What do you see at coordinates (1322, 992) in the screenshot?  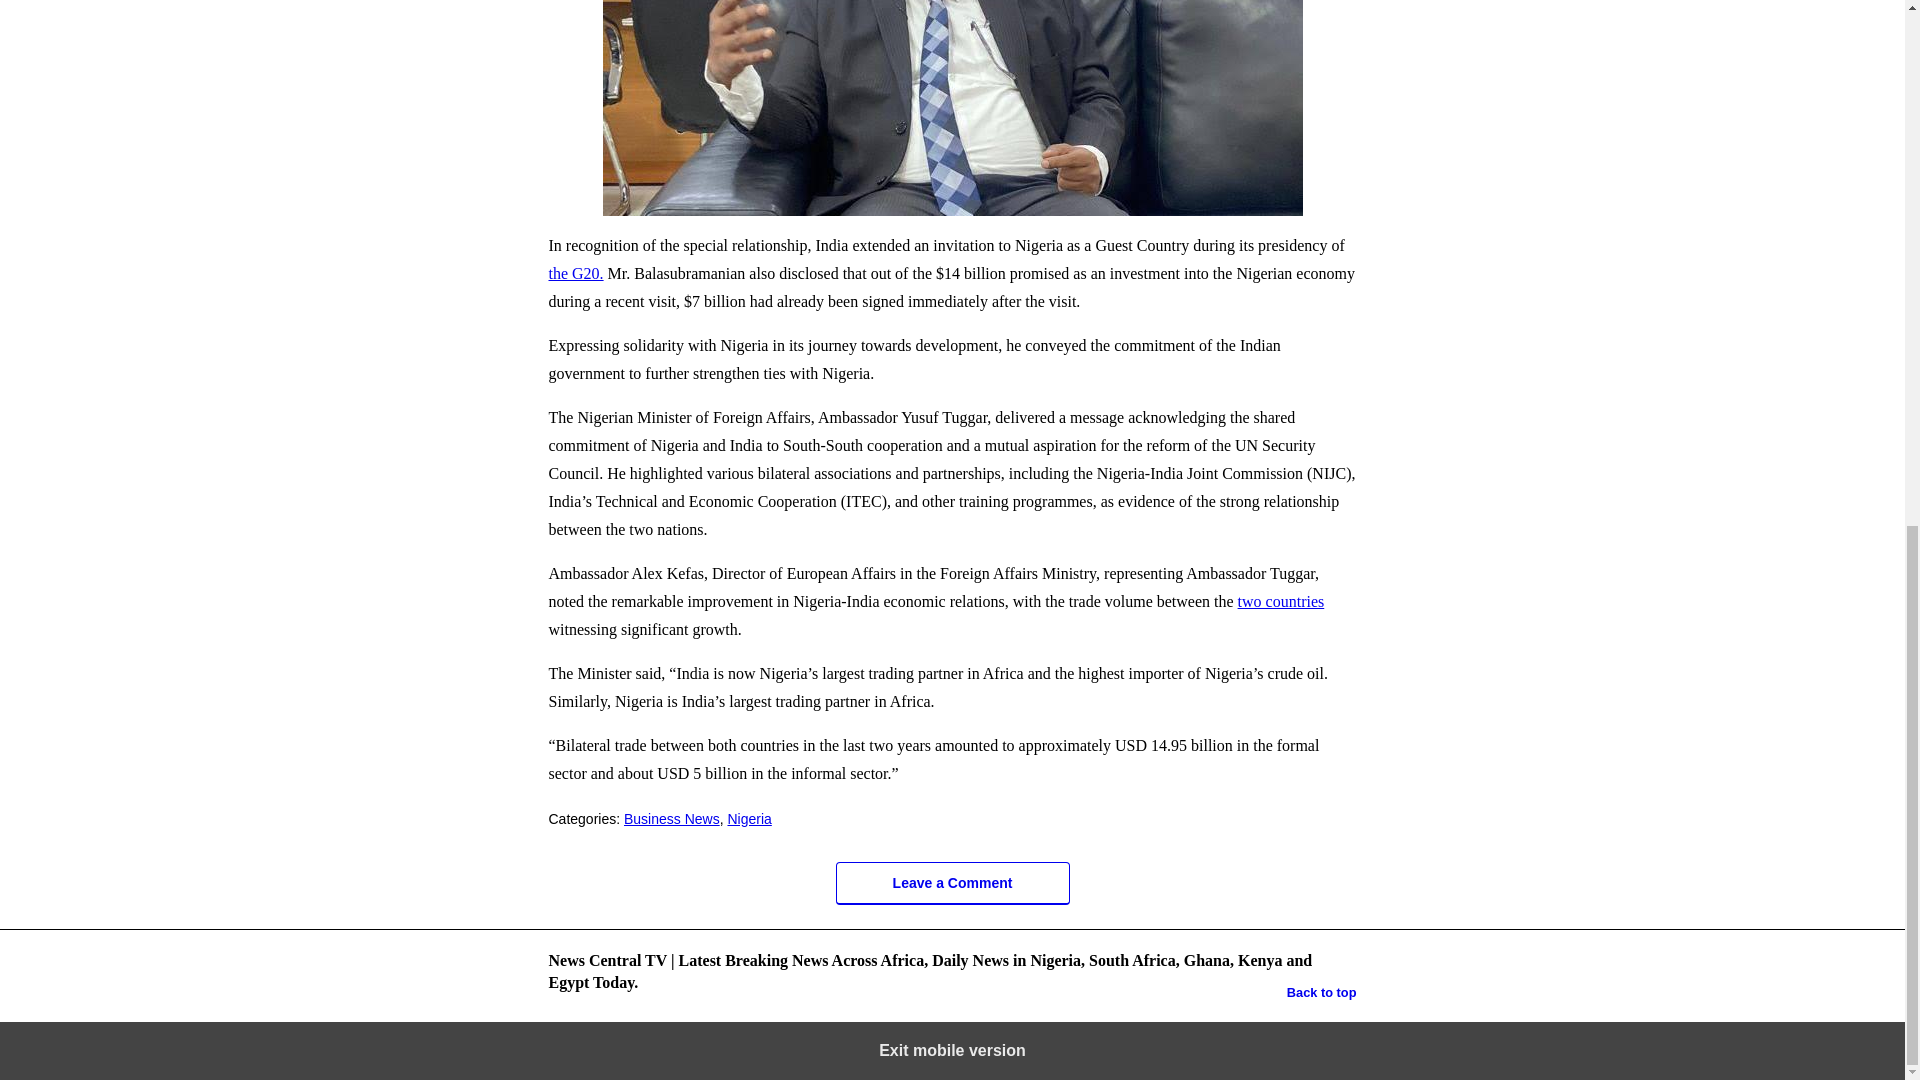 I see `Back to top` at bounding box center [1322, 992].